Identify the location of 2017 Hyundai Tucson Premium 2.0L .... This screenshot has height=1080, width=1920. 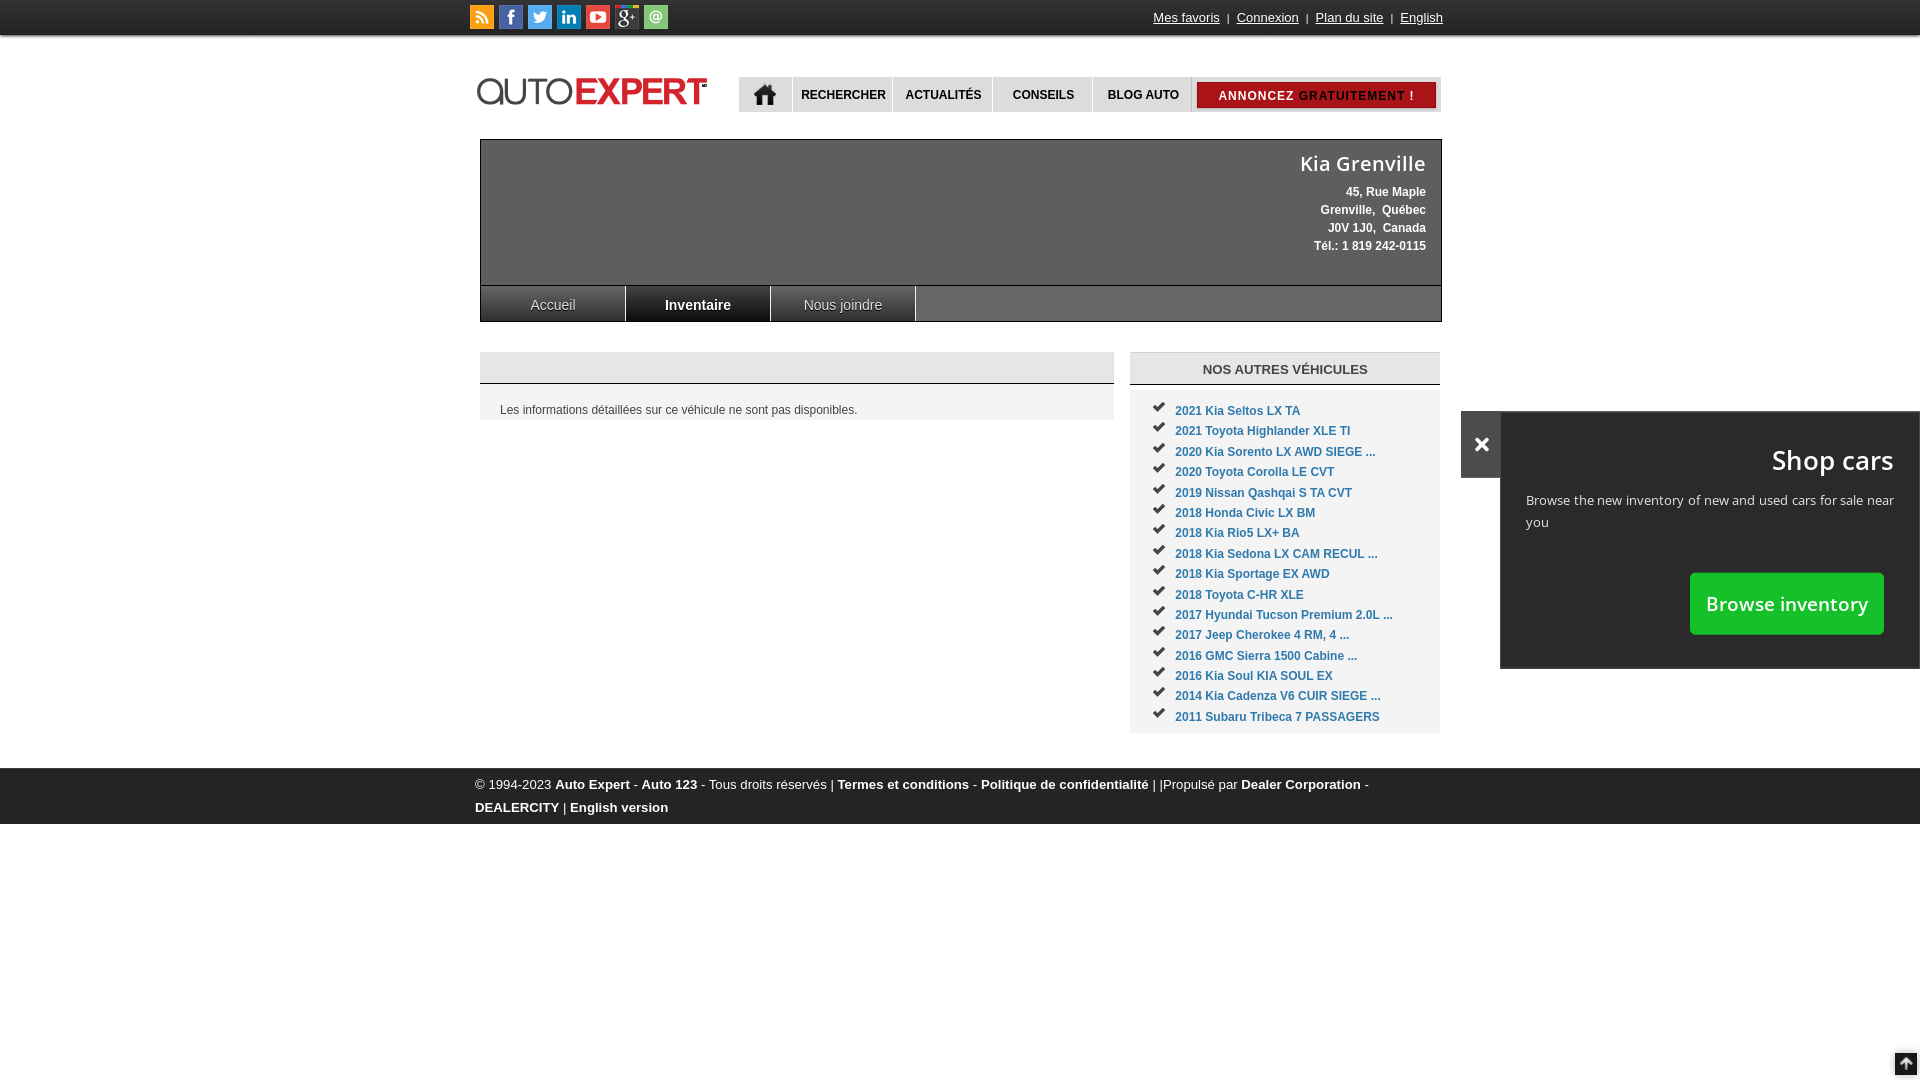
(1284, 615).